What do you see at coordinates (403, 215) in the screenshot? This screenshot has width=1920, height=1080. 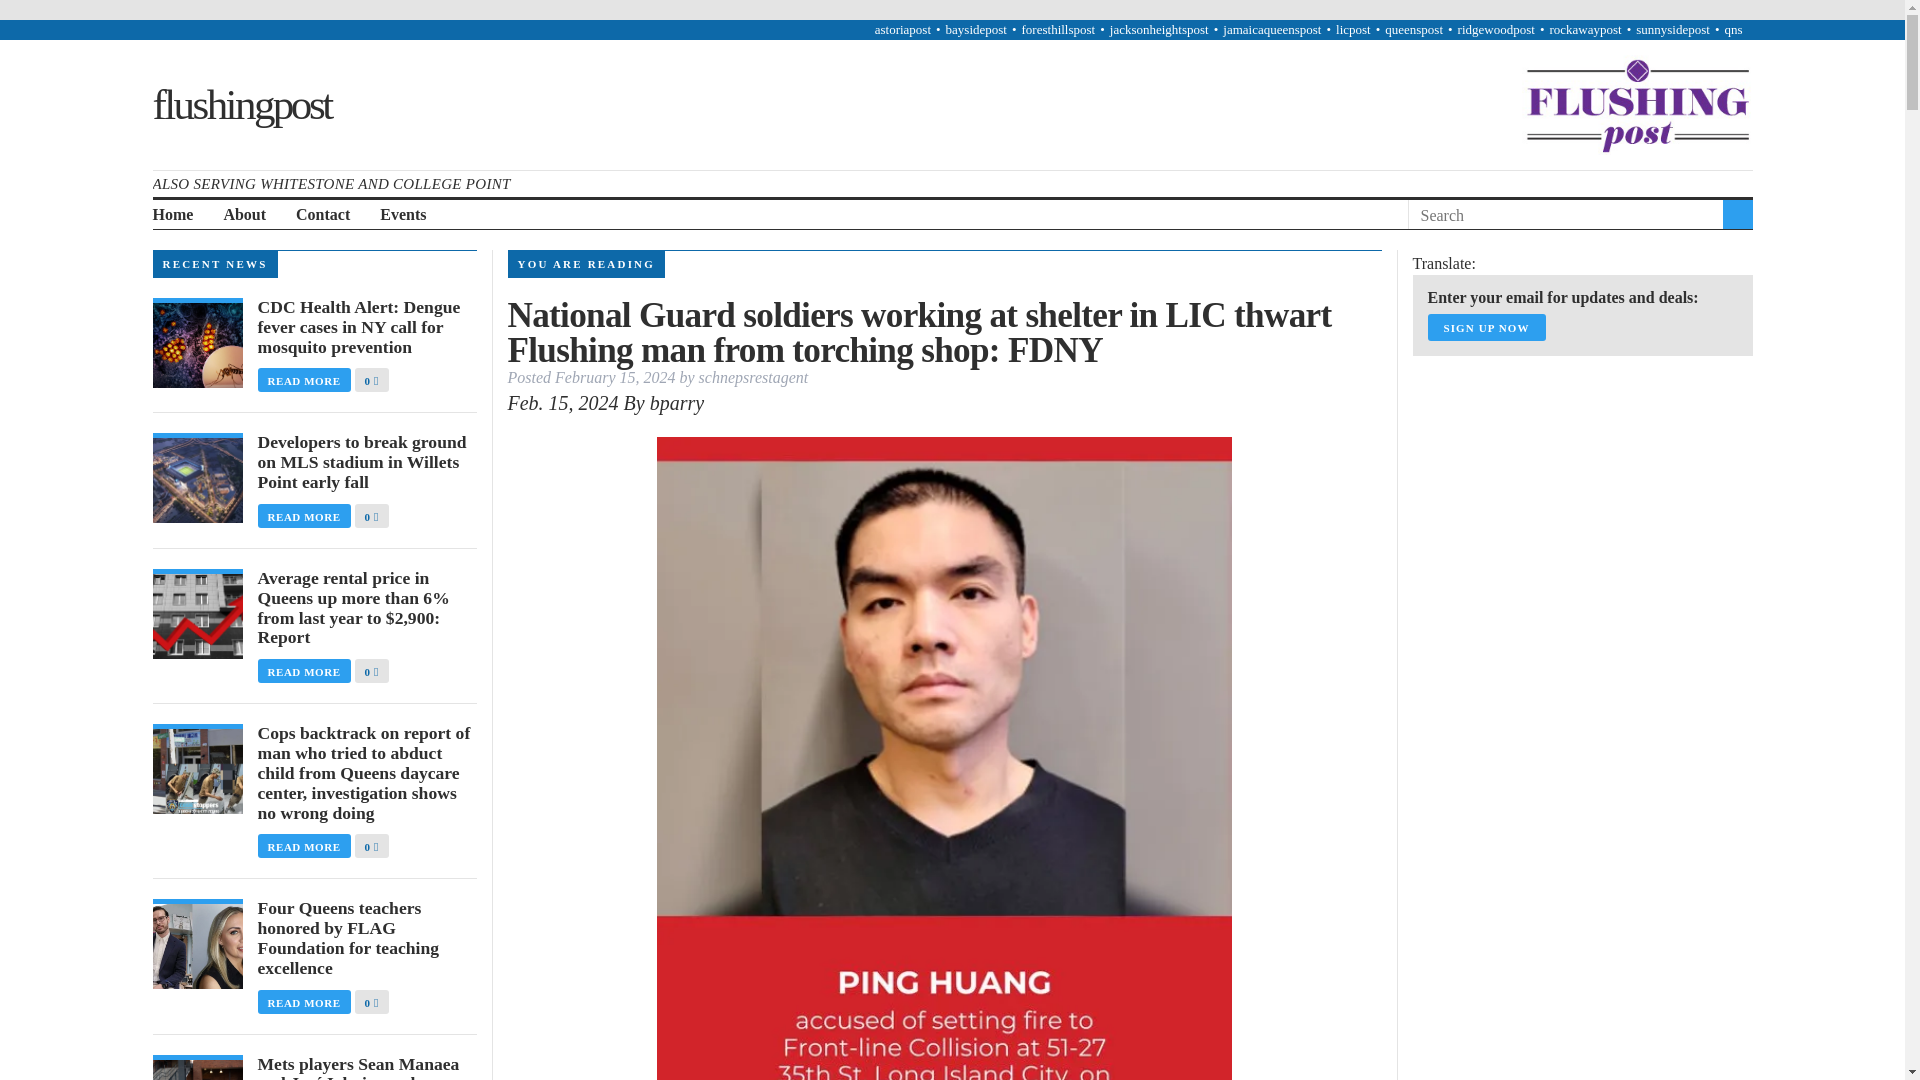 I see `Events` at bounding box center [403, 215].